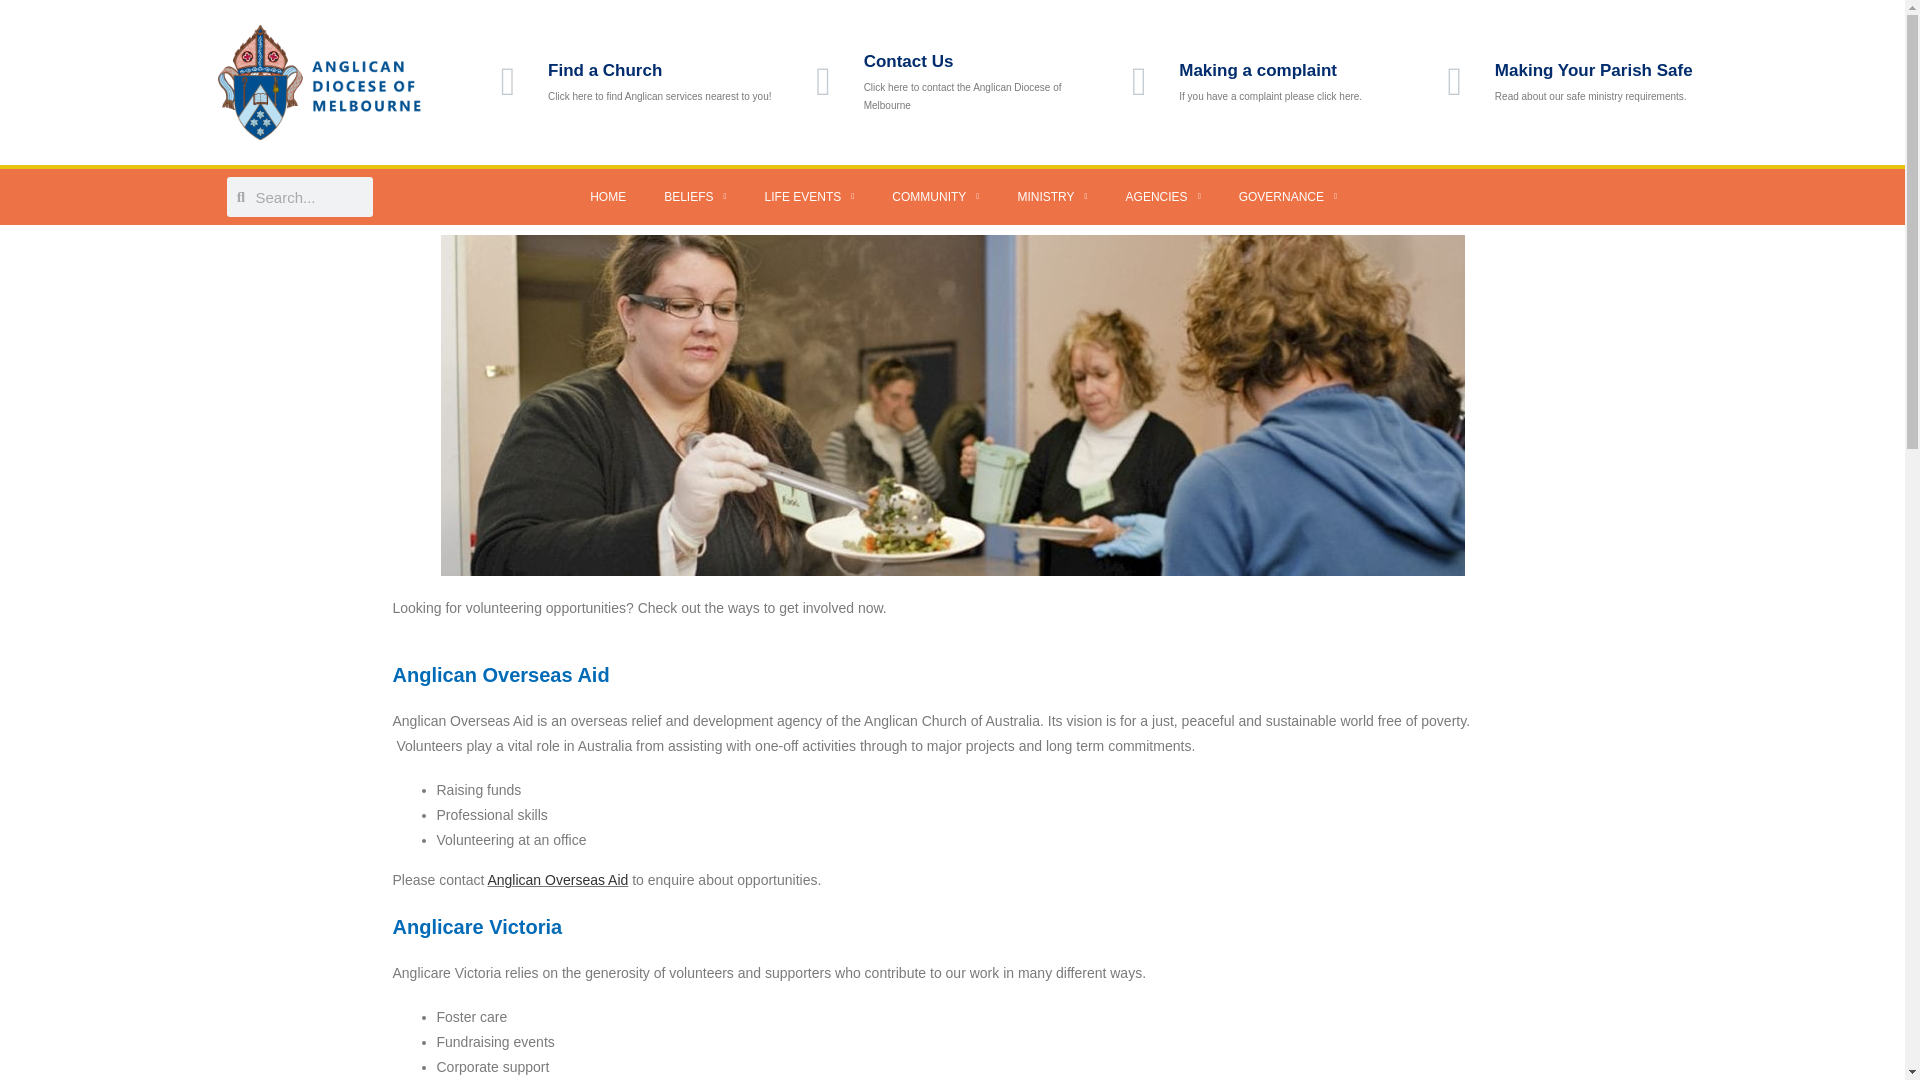 This screenshot has width=1920, height=1080. Describe the element at coordinates (810, 196) in the screenshot. I see `LIFE EVENTS` at that location.